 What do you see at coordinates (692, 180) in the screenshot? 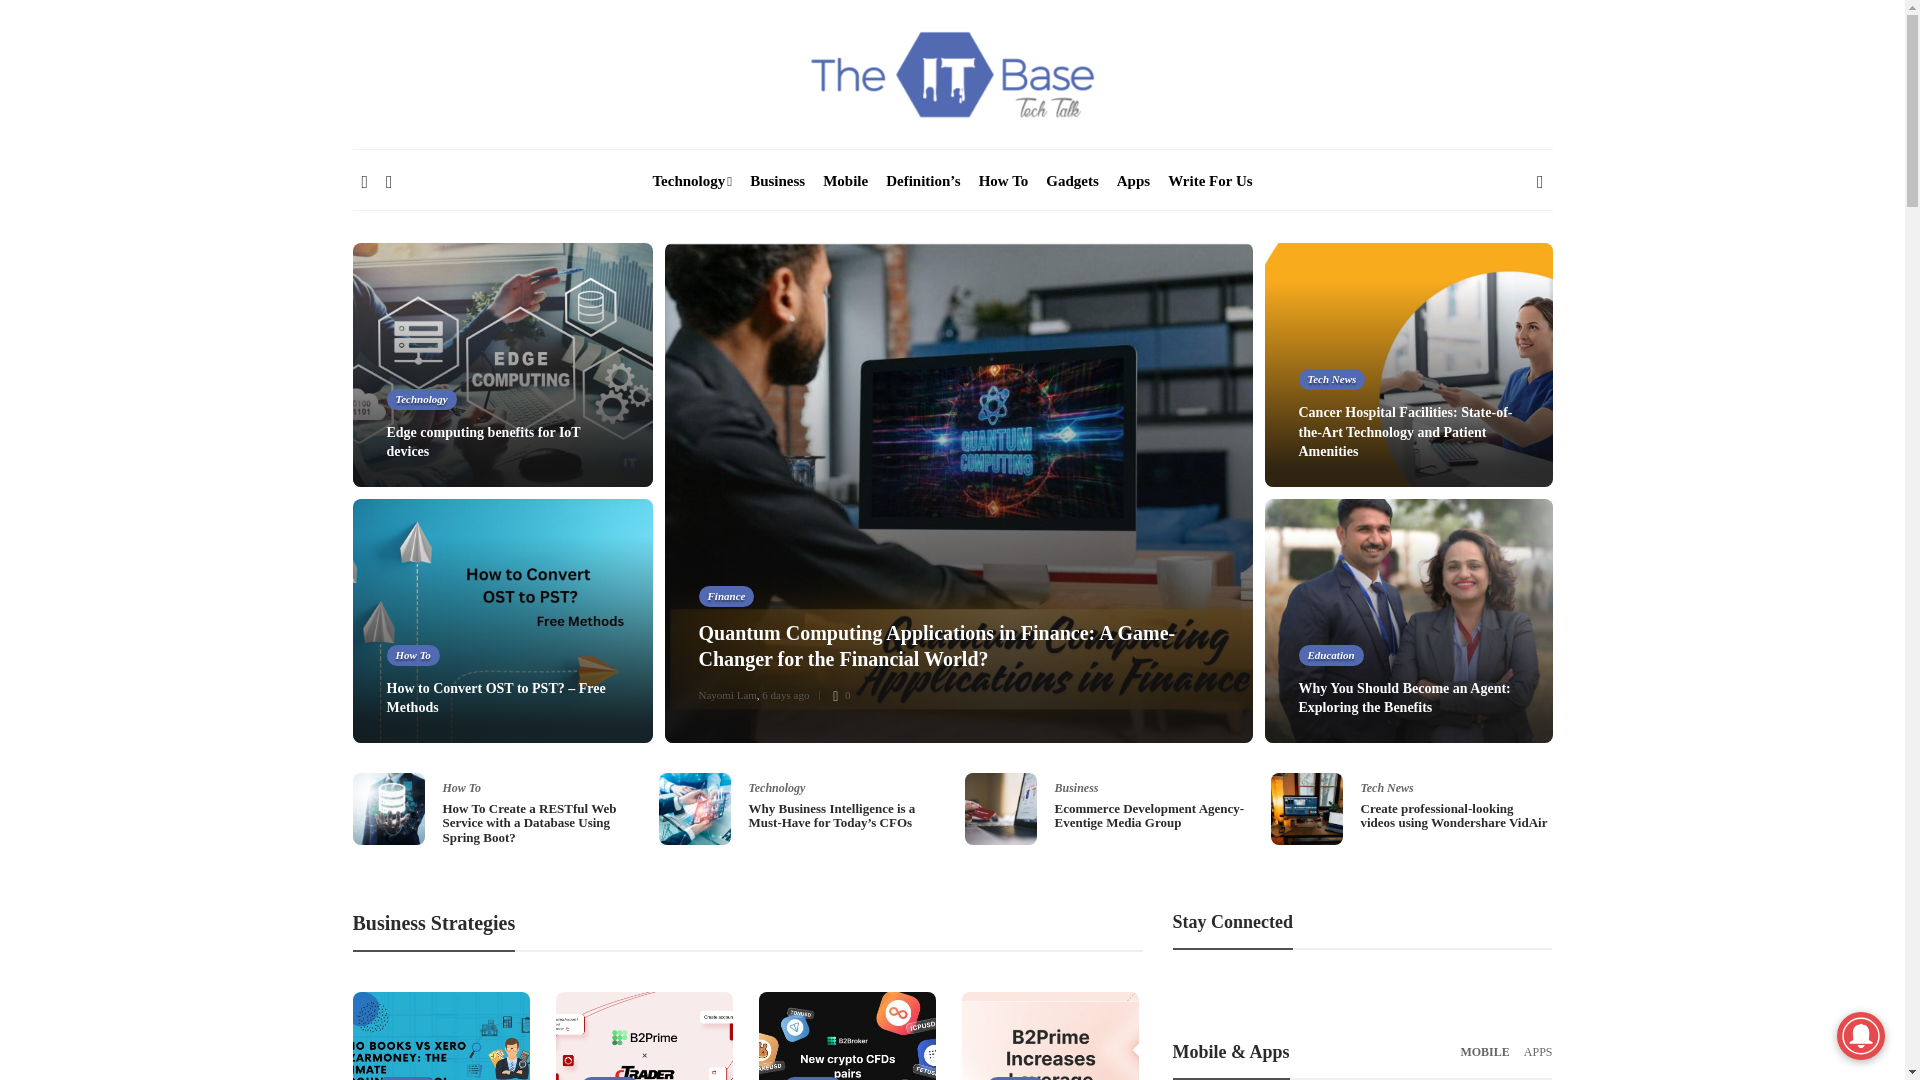
I see `Technology` at bounding box center [692, 180].